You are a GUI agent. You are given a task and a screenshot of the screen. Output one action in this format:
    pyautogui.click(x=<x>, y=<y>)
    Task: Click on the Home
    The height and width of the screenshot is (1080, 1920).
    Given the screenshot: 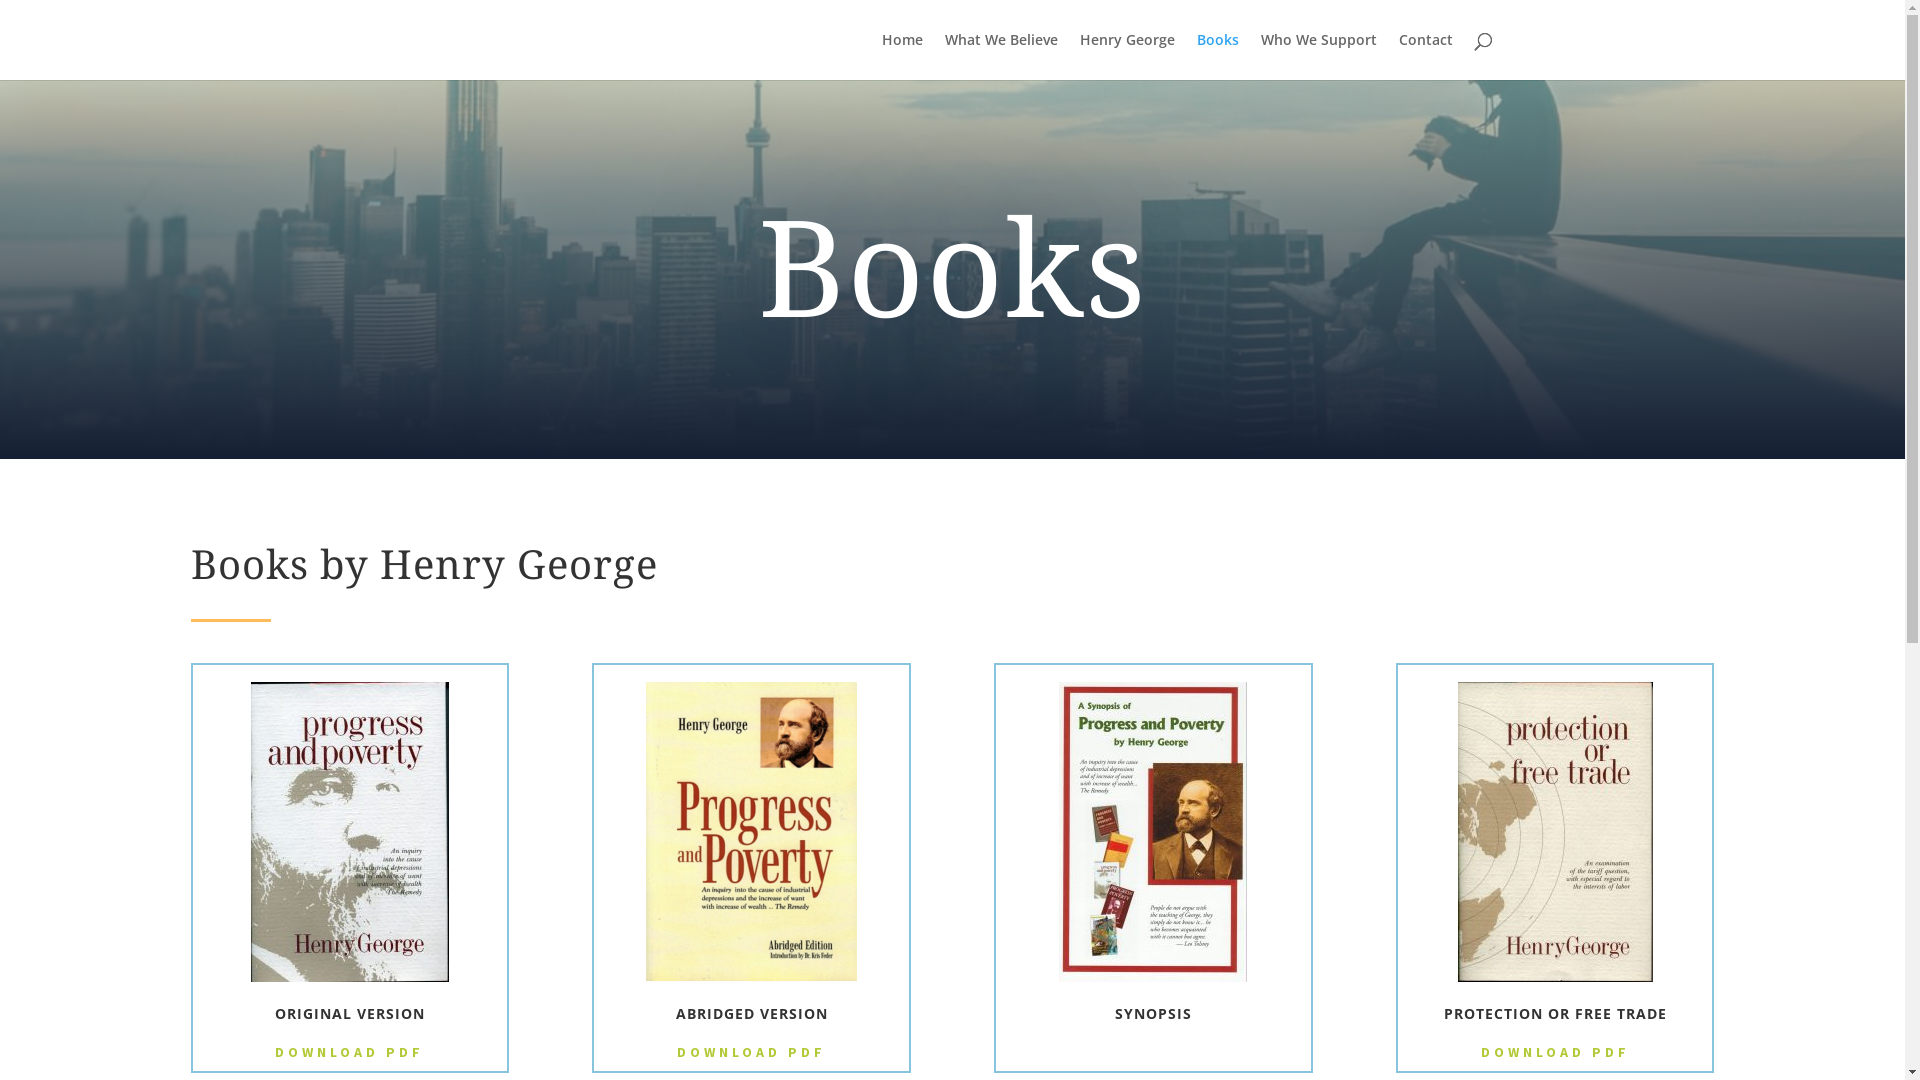 What is the action you would take?
    pyautogui.click(x=902, y=56)
    